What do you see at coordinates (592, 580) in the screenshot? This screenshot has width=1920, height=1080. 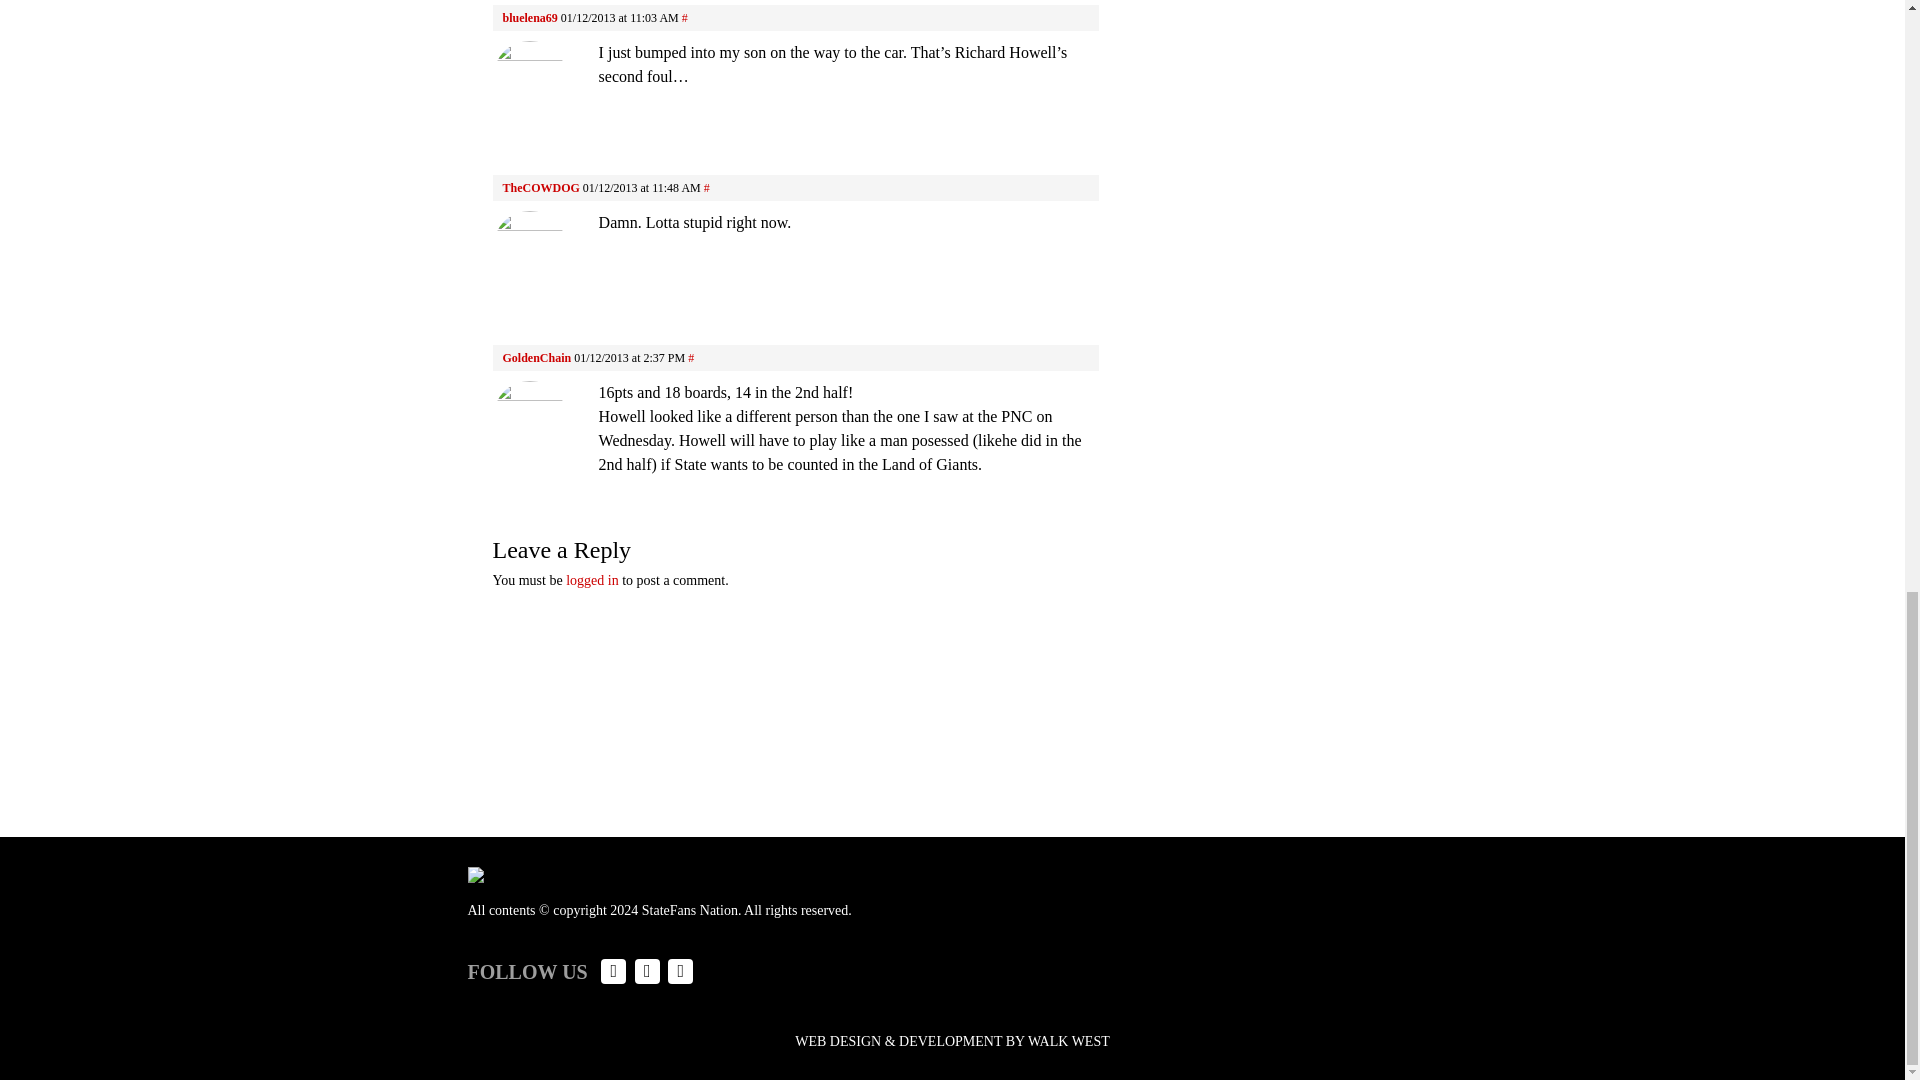 I see `logged in` at bounding box center [592, 580].